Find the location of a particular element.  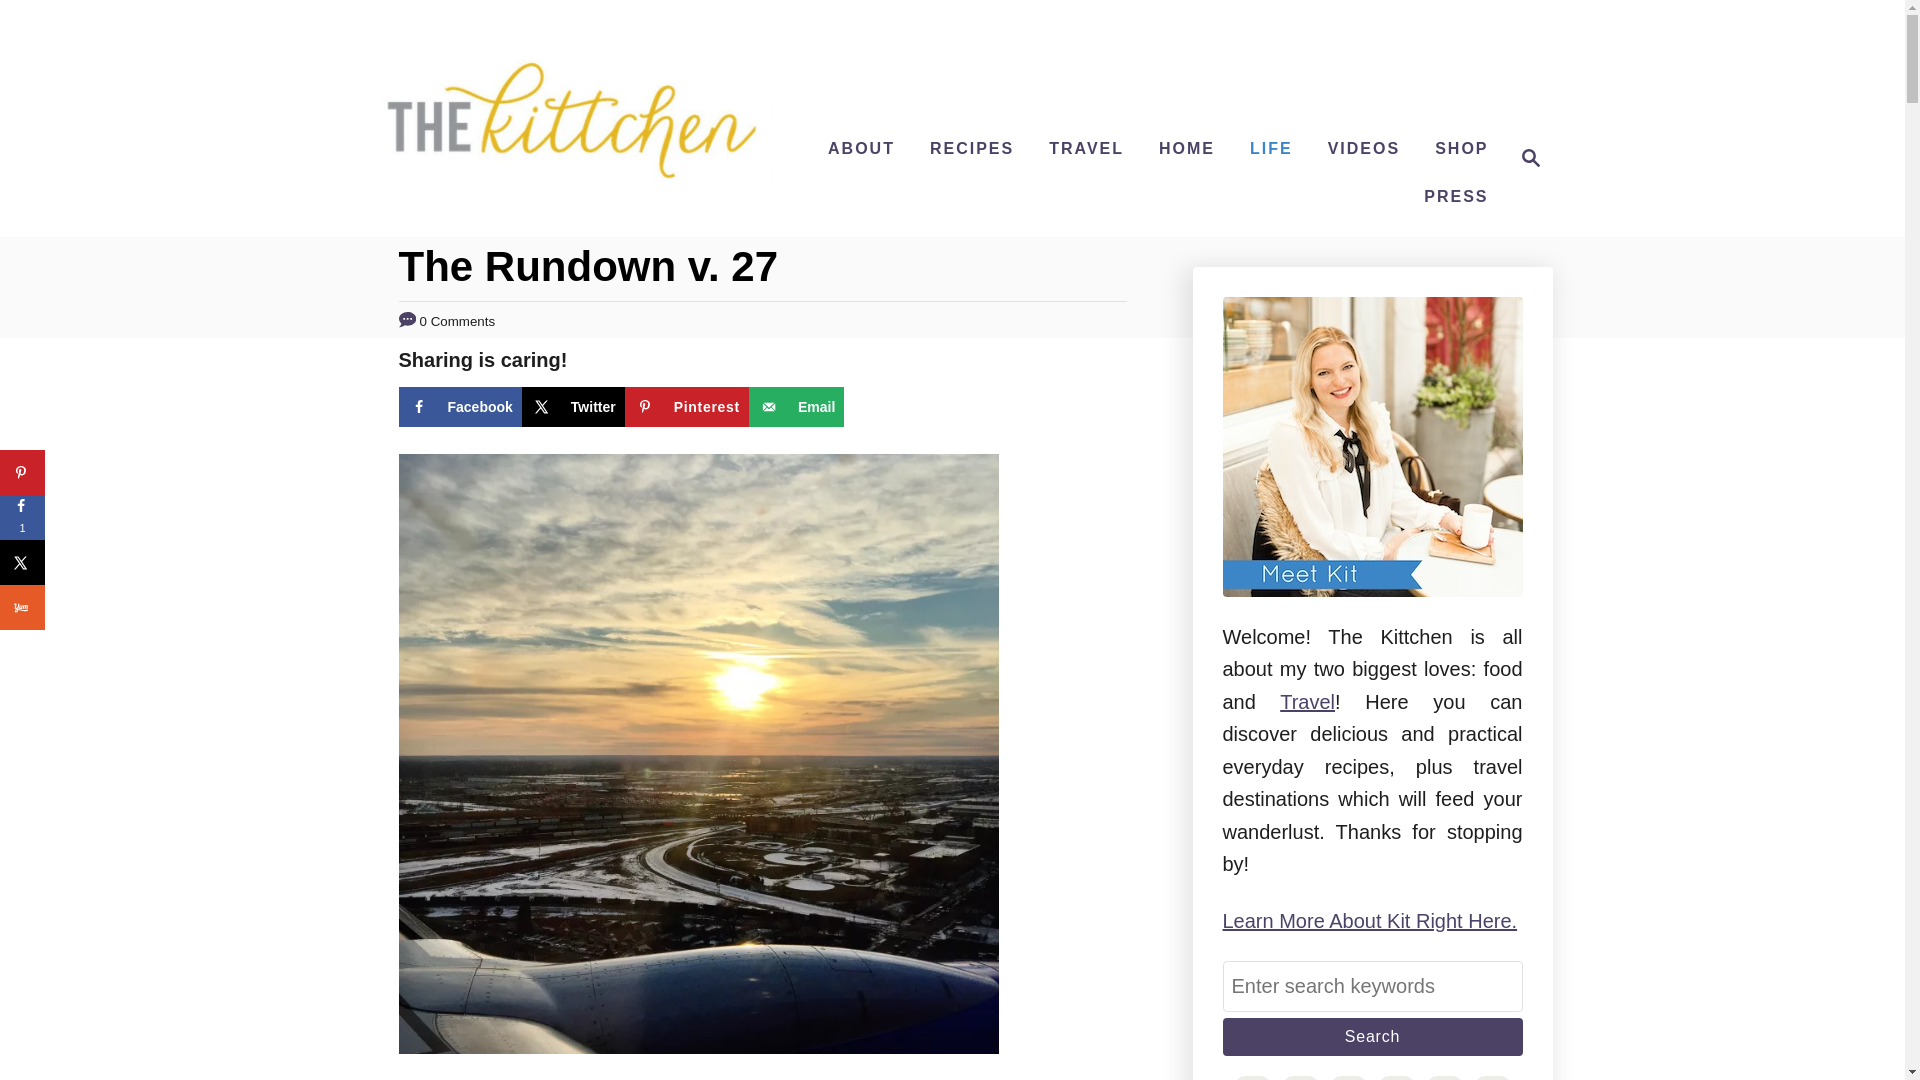

Search is located at coordinates (1372, 1037).